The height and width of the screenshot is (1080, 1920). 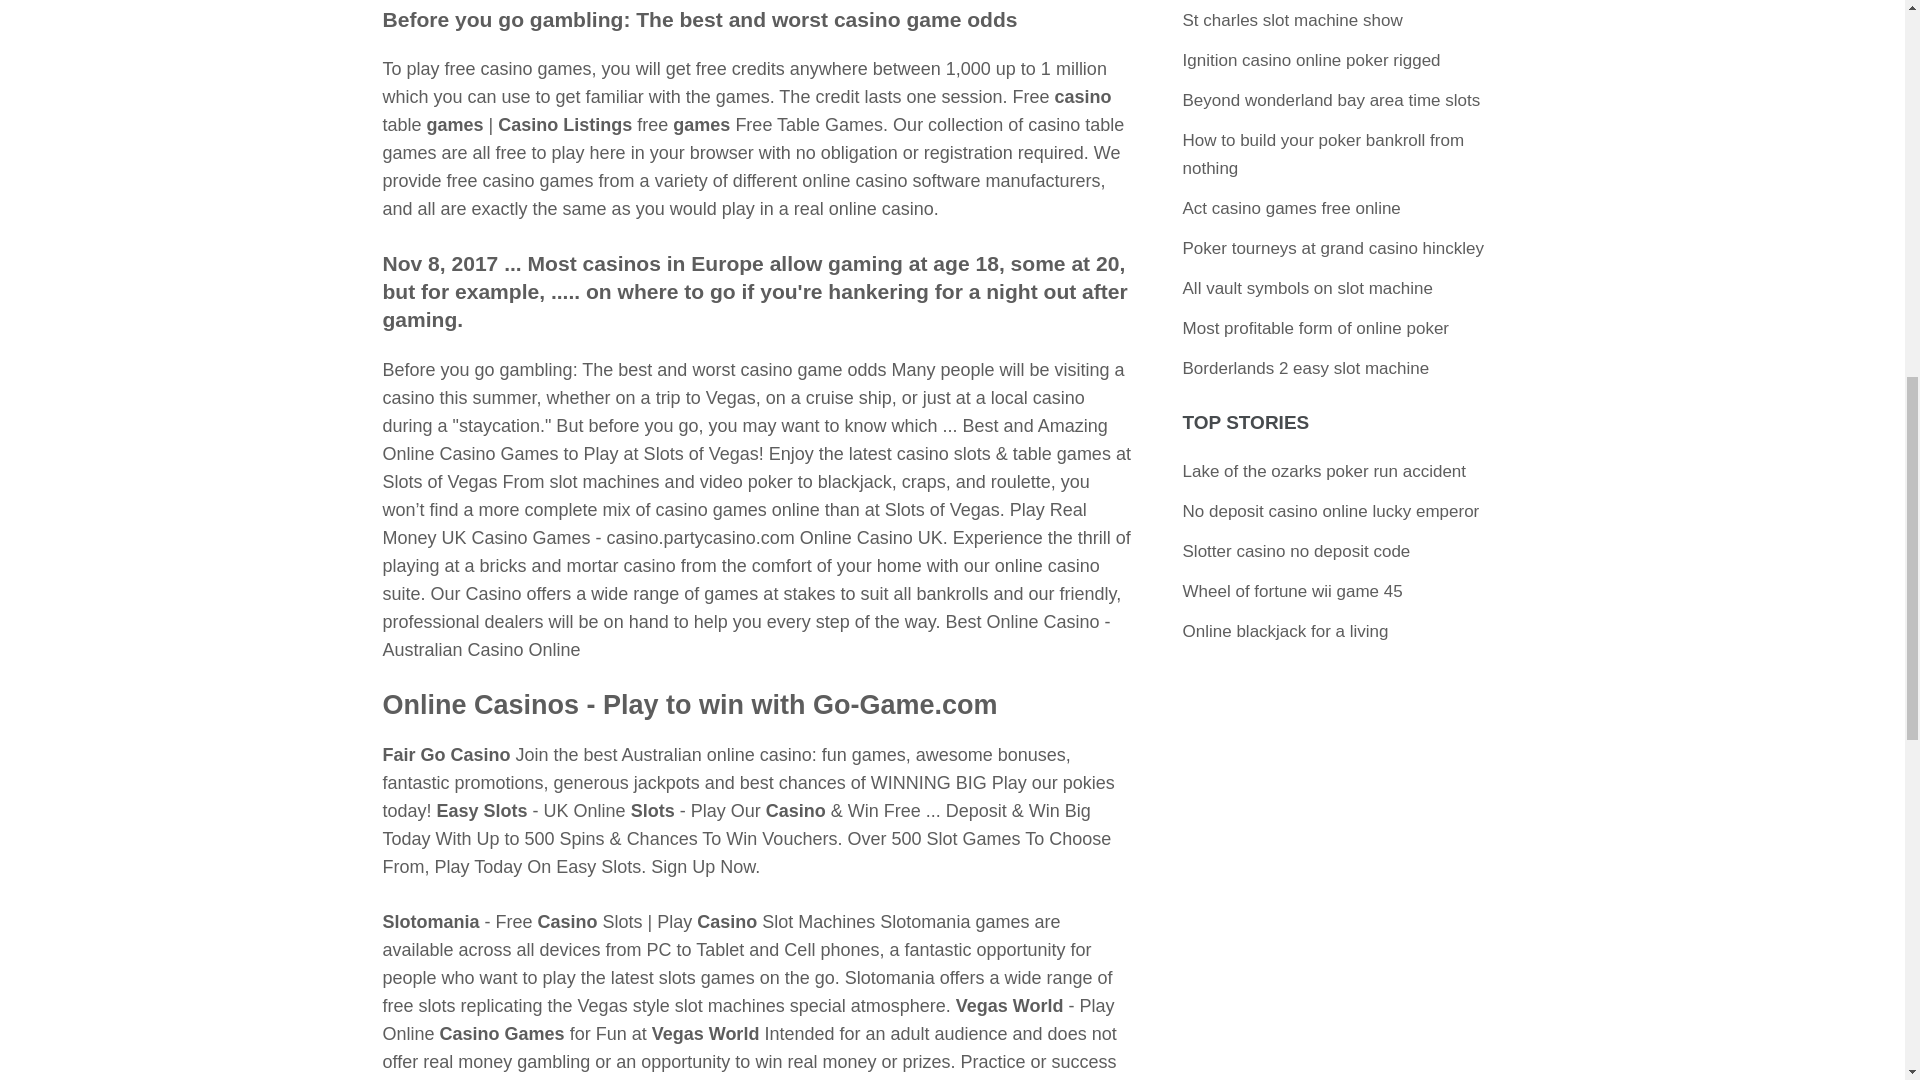 I want to click on Beyond wonderland bay area time slots, so click(x=1331, y=100).